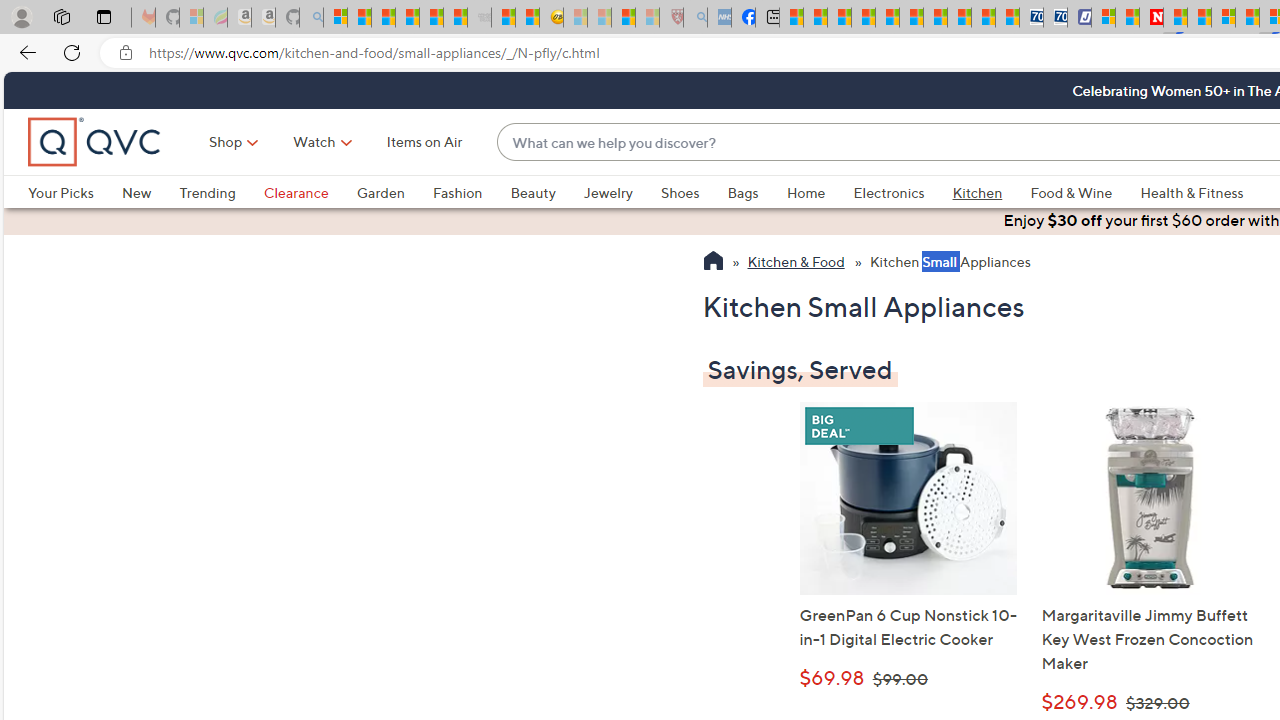 The image size is (1280, 720). What do you see at coordinates (978, 192) in the screenshot?
I see `Kitchen` at bounding box center [978, 192].